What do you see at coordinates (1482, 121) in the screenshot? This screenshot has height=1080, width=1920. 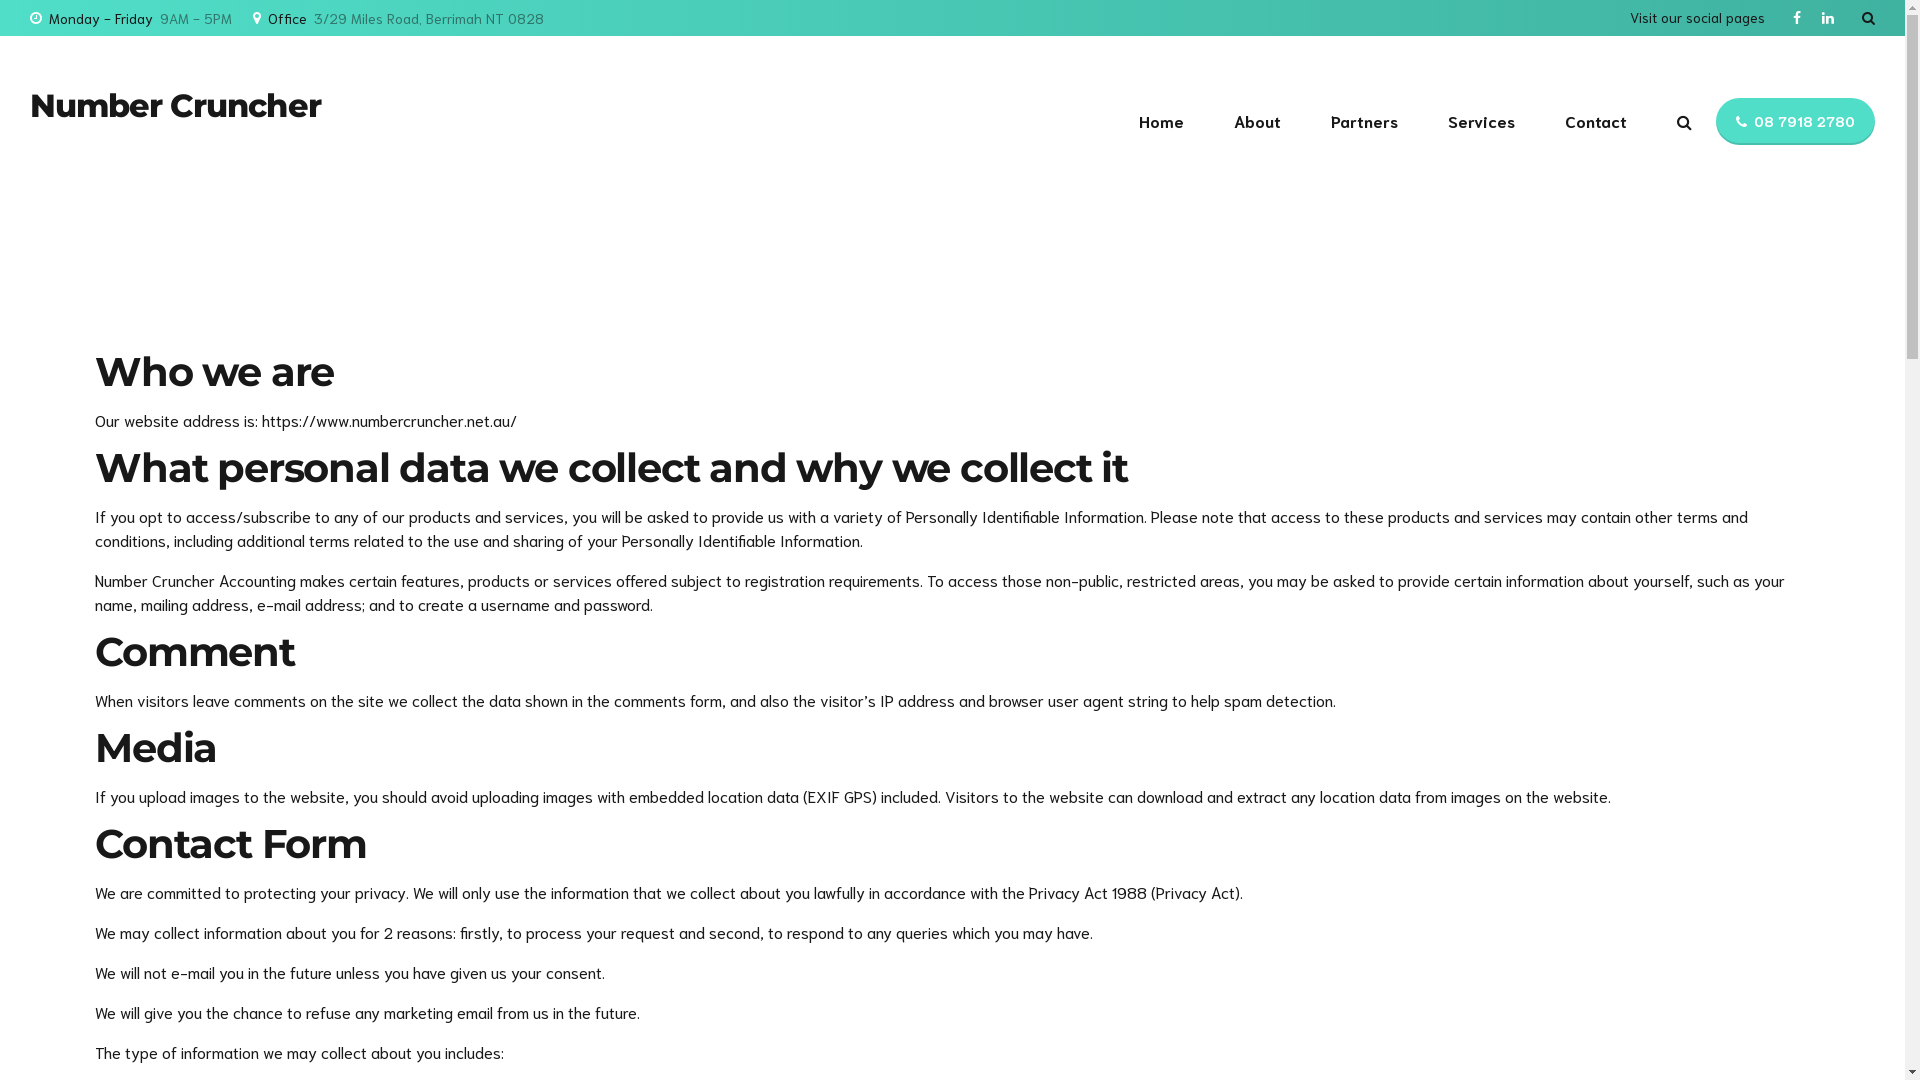 I see `Services` at bounding box center [1482, 121].